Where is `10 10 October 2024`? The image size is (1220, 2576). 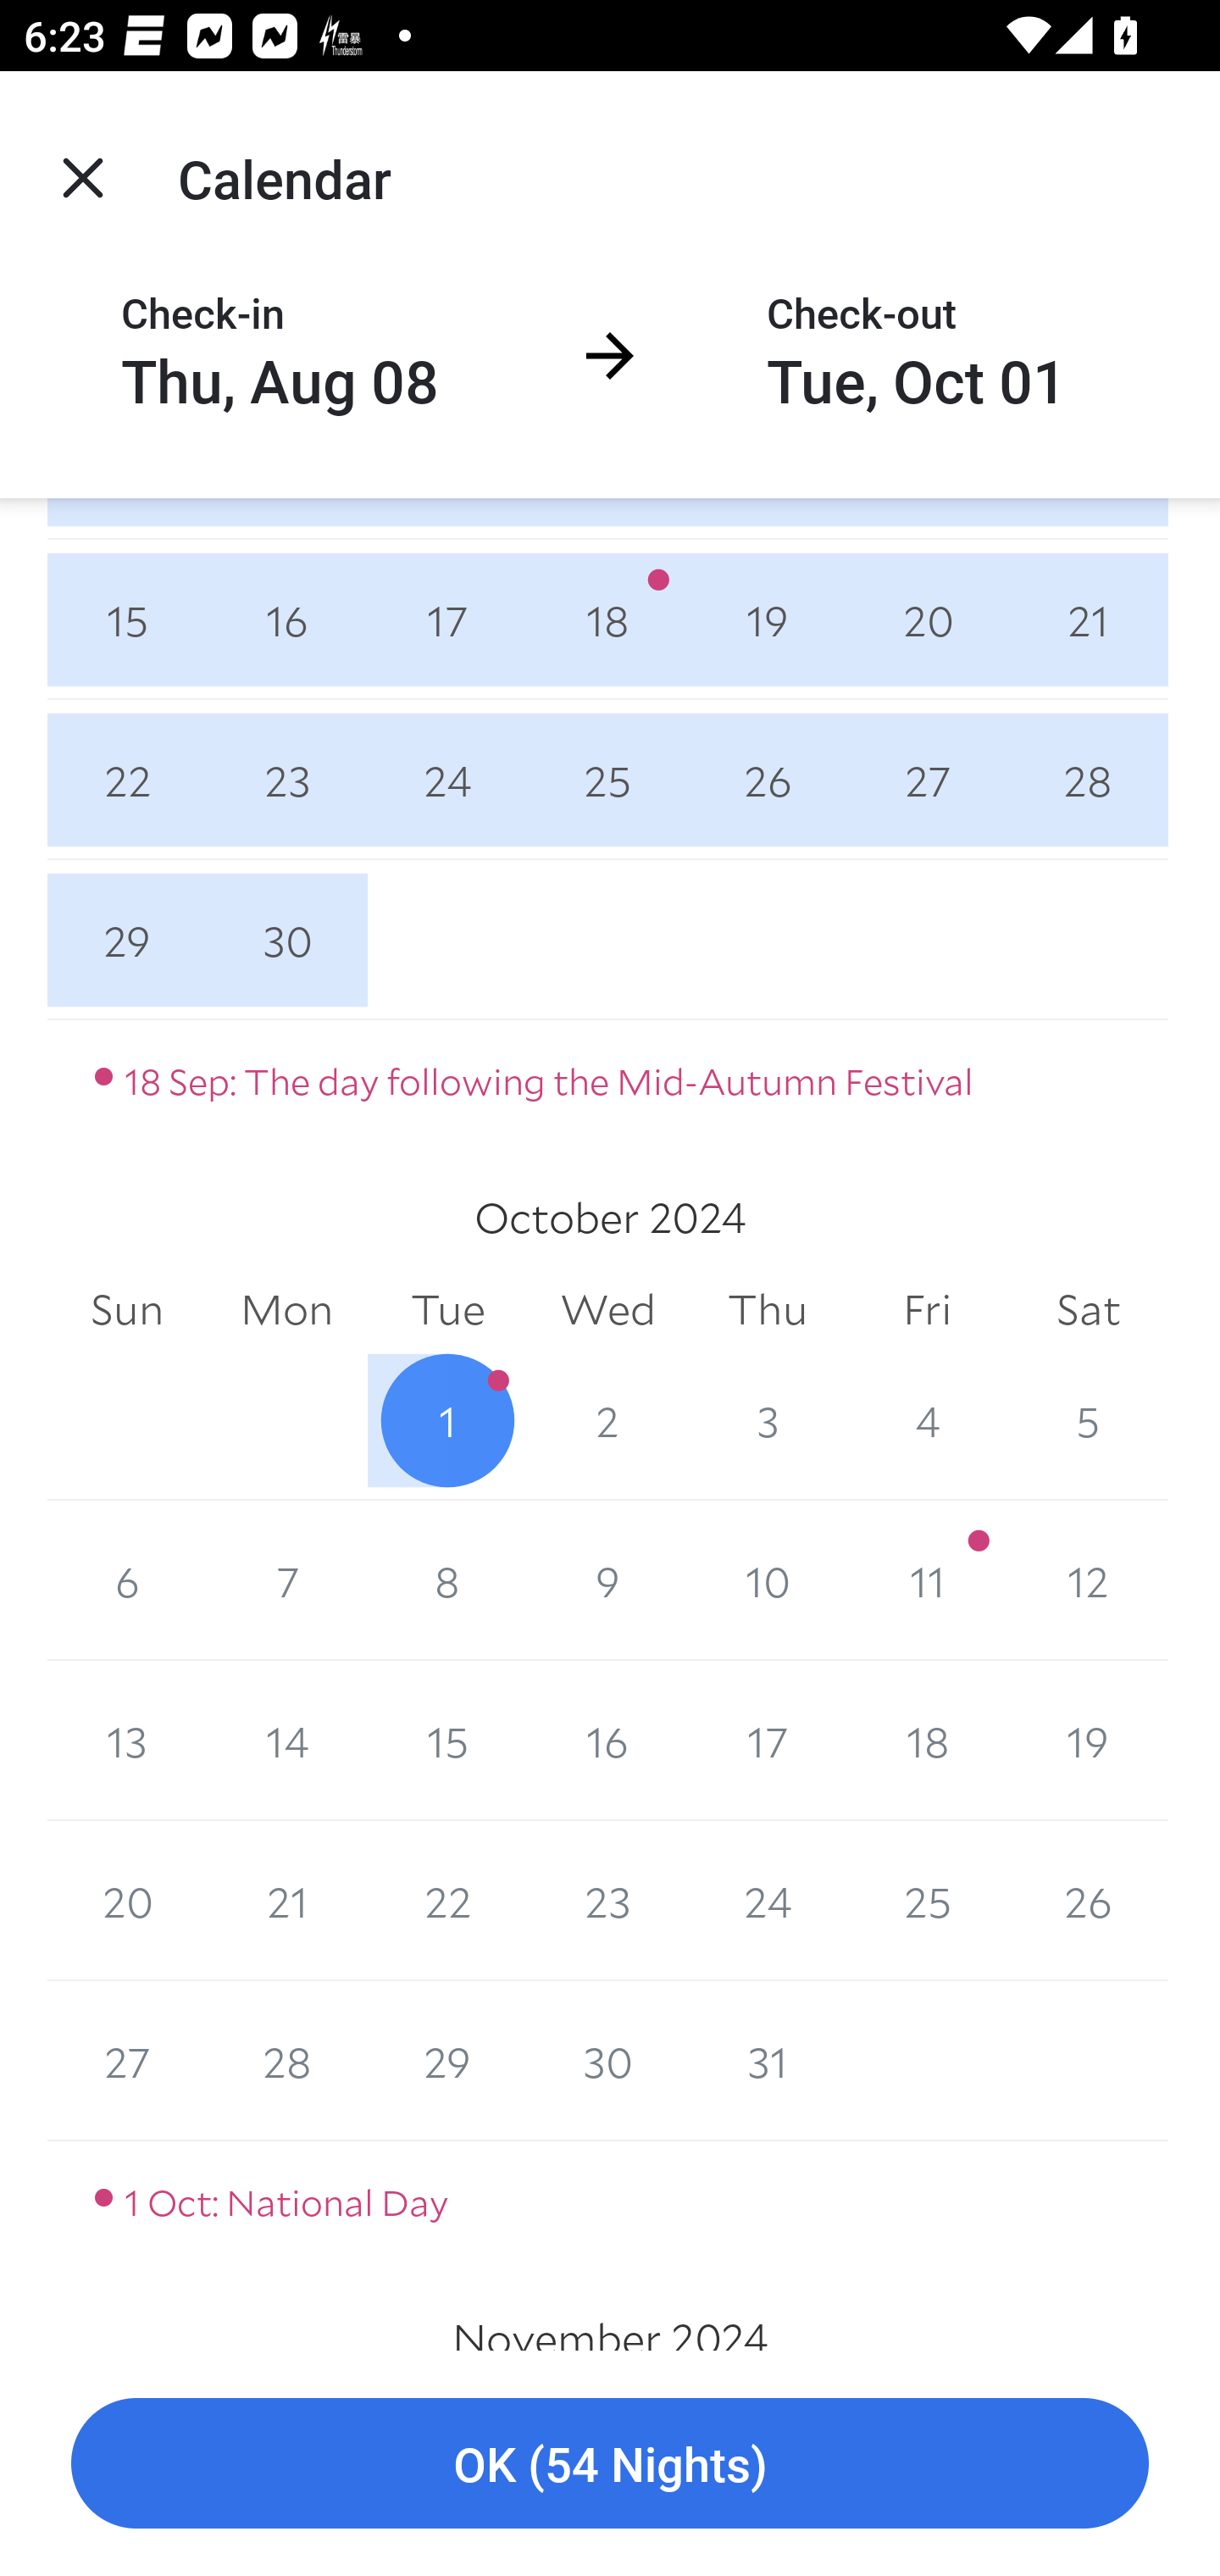
10 10 October 2024 is located at coordinates (768, 1581).